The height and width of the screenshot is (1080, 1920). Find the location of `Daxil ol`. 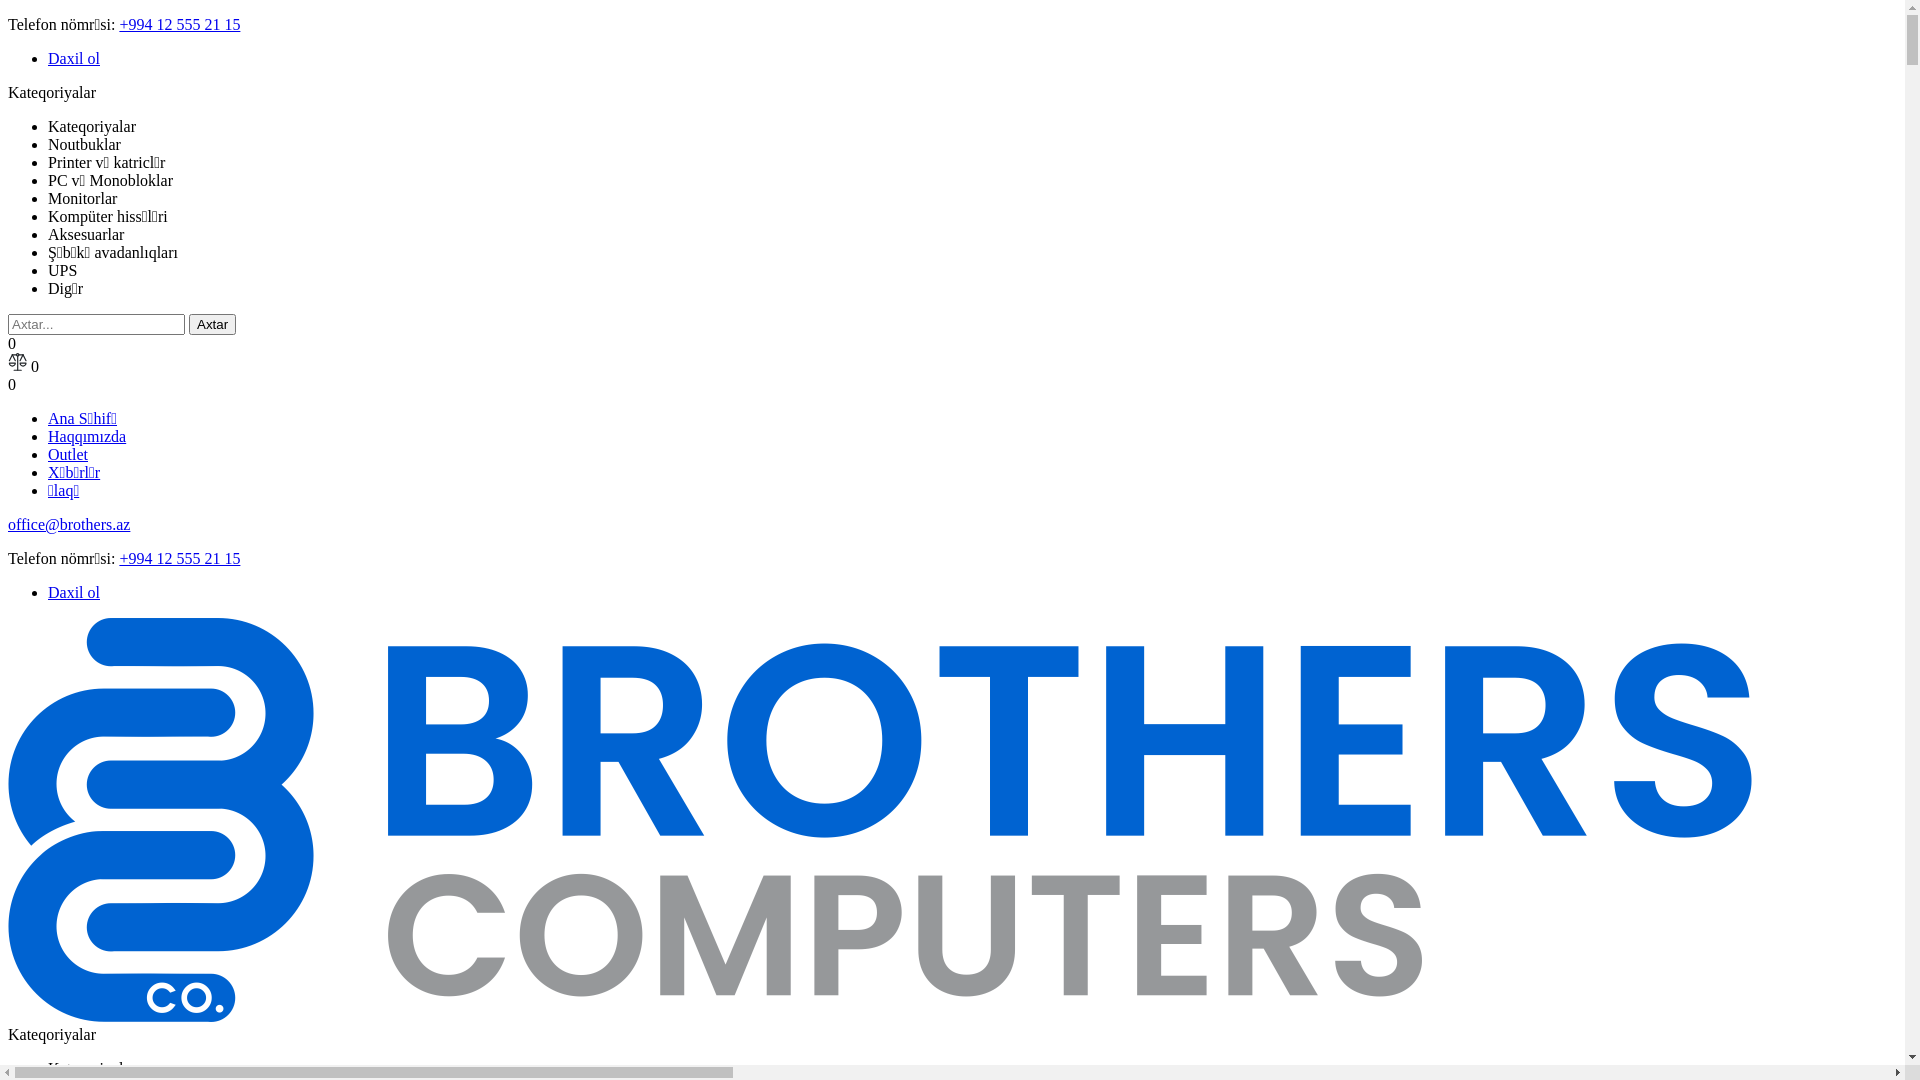

Daxil ol is located at coordinates (74, 58).